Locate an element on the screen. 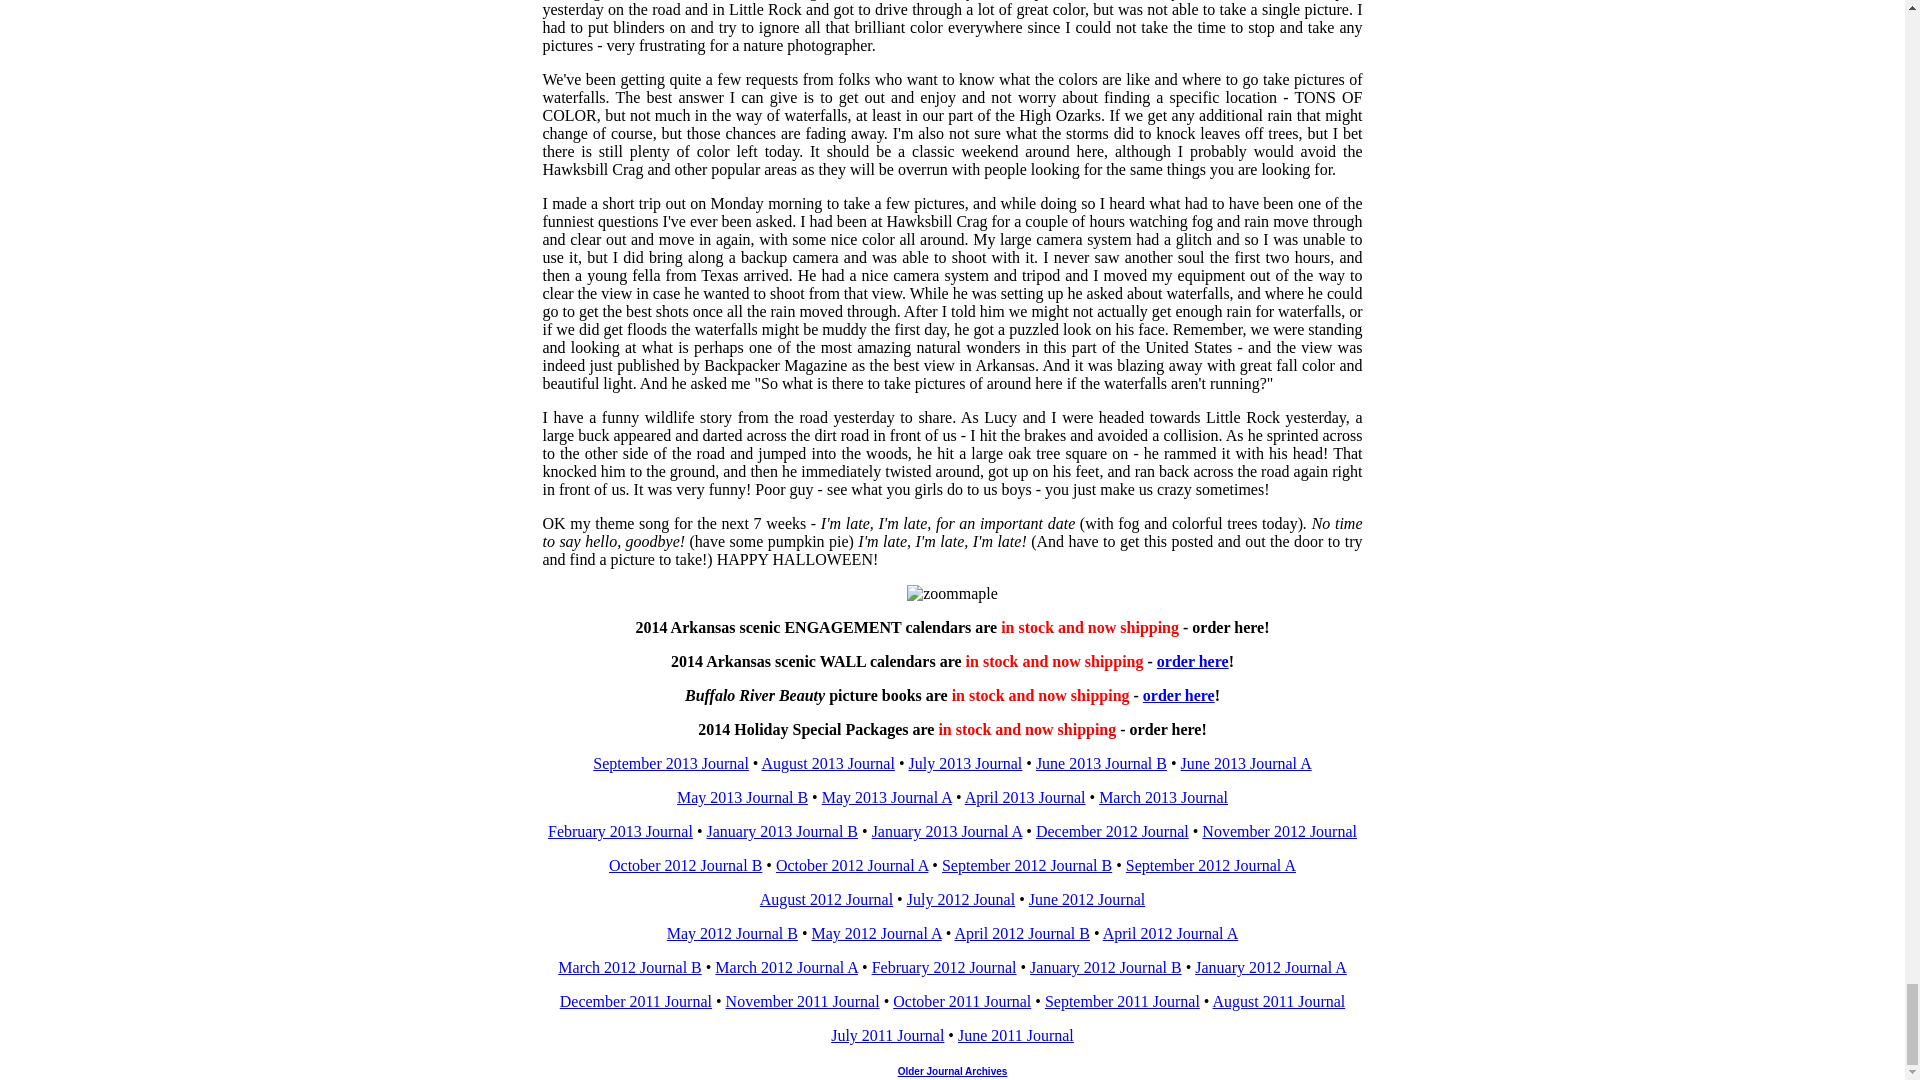 Image resolution: width=1920 pixels, height=1080 pixels. January 2013 Journal A is located at coordinates (947, 831).